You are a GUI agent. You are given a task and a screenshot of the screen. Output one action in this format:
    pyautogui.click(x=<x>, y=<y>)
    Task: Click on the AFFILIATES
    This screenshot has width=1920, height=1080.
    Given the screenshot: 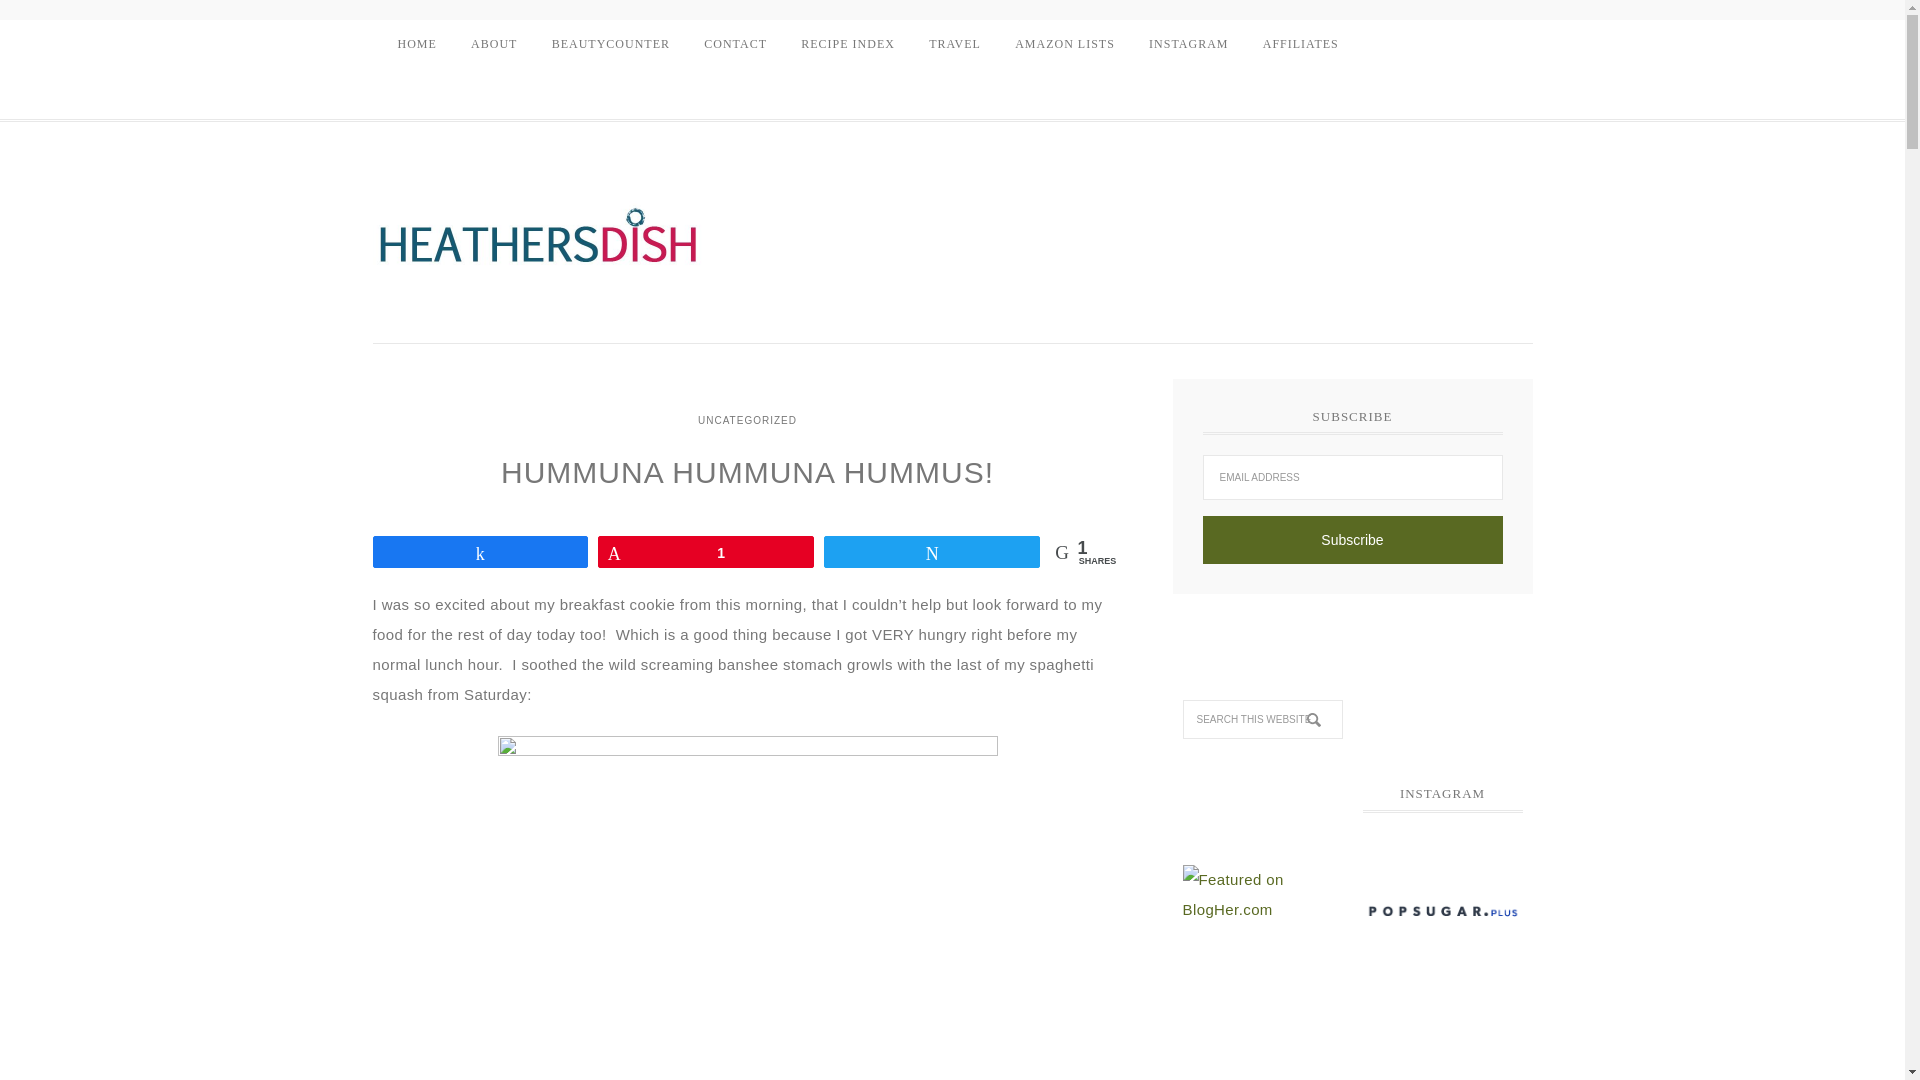 What is the action you would take?
    pyautogui.click(x=1300, y=44)
    